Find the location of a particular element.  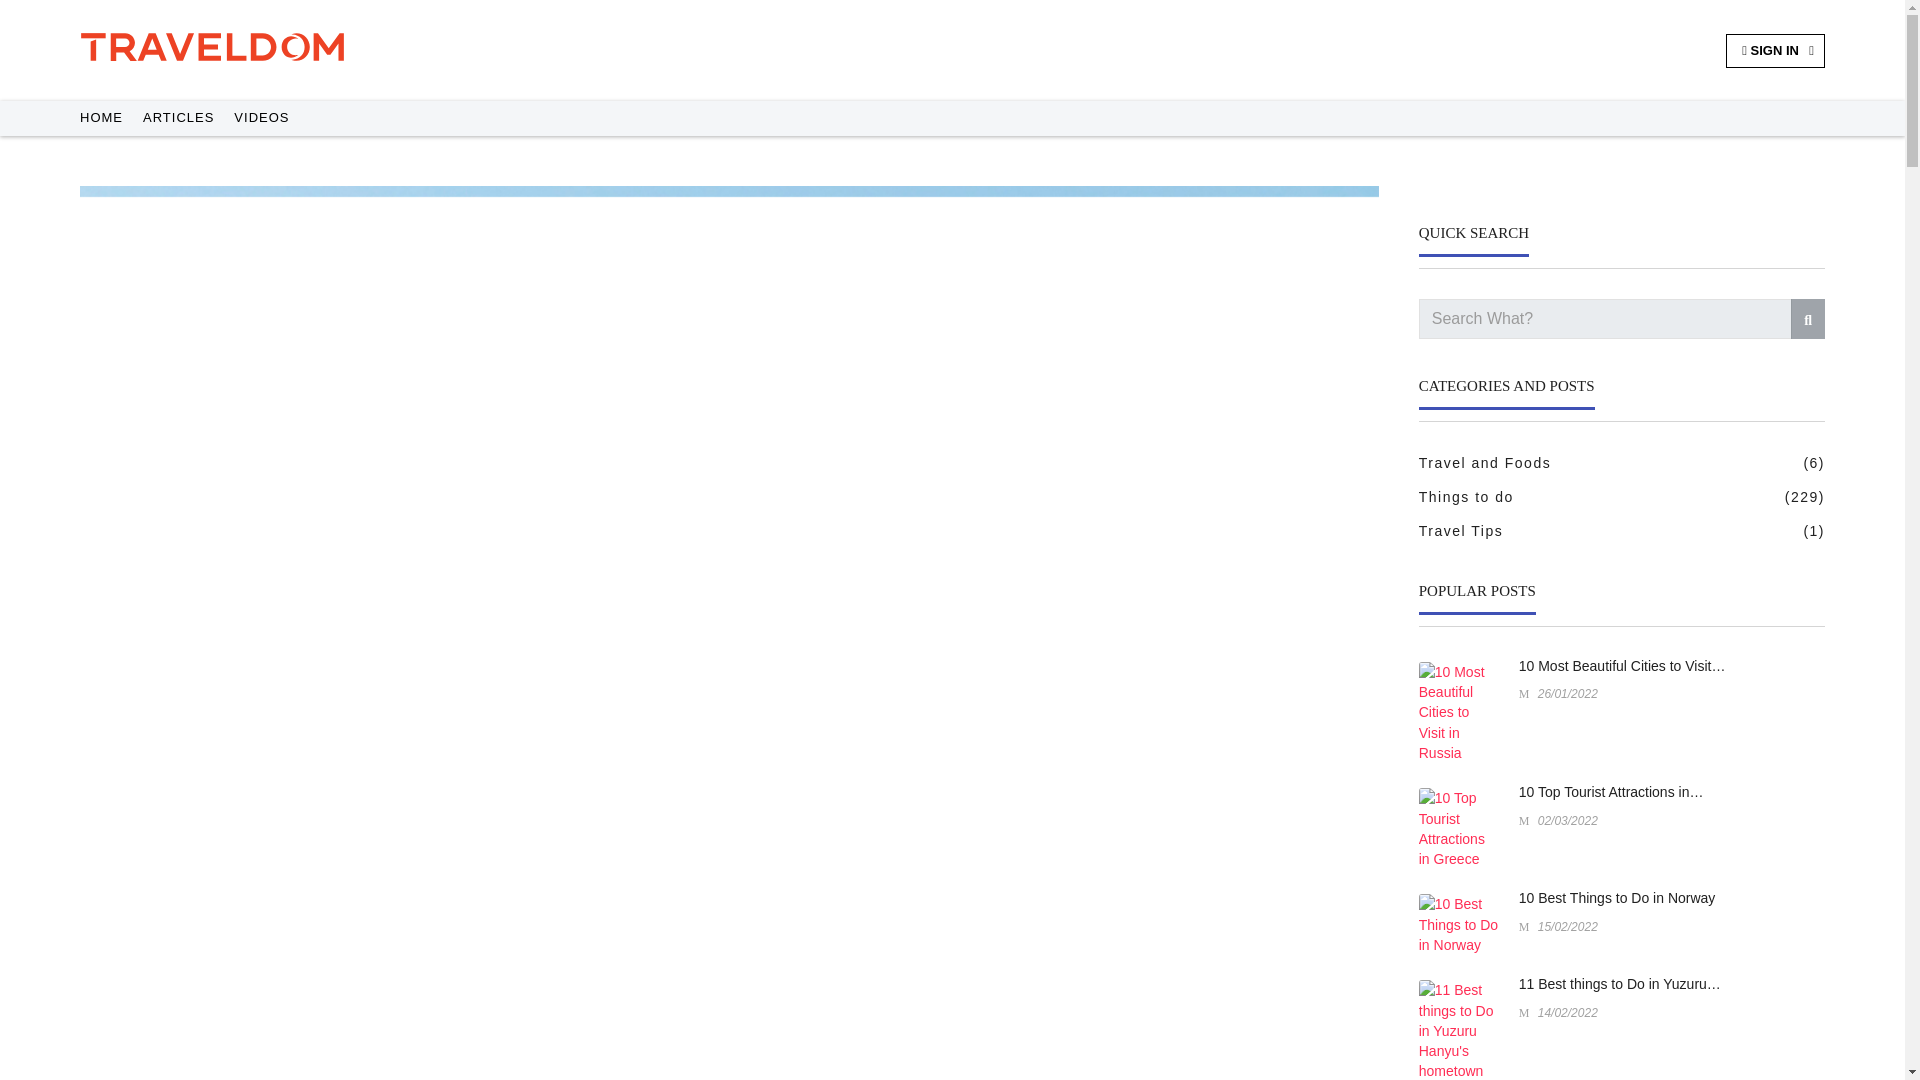

SIGN IN is located at coordinates (1776, 50).